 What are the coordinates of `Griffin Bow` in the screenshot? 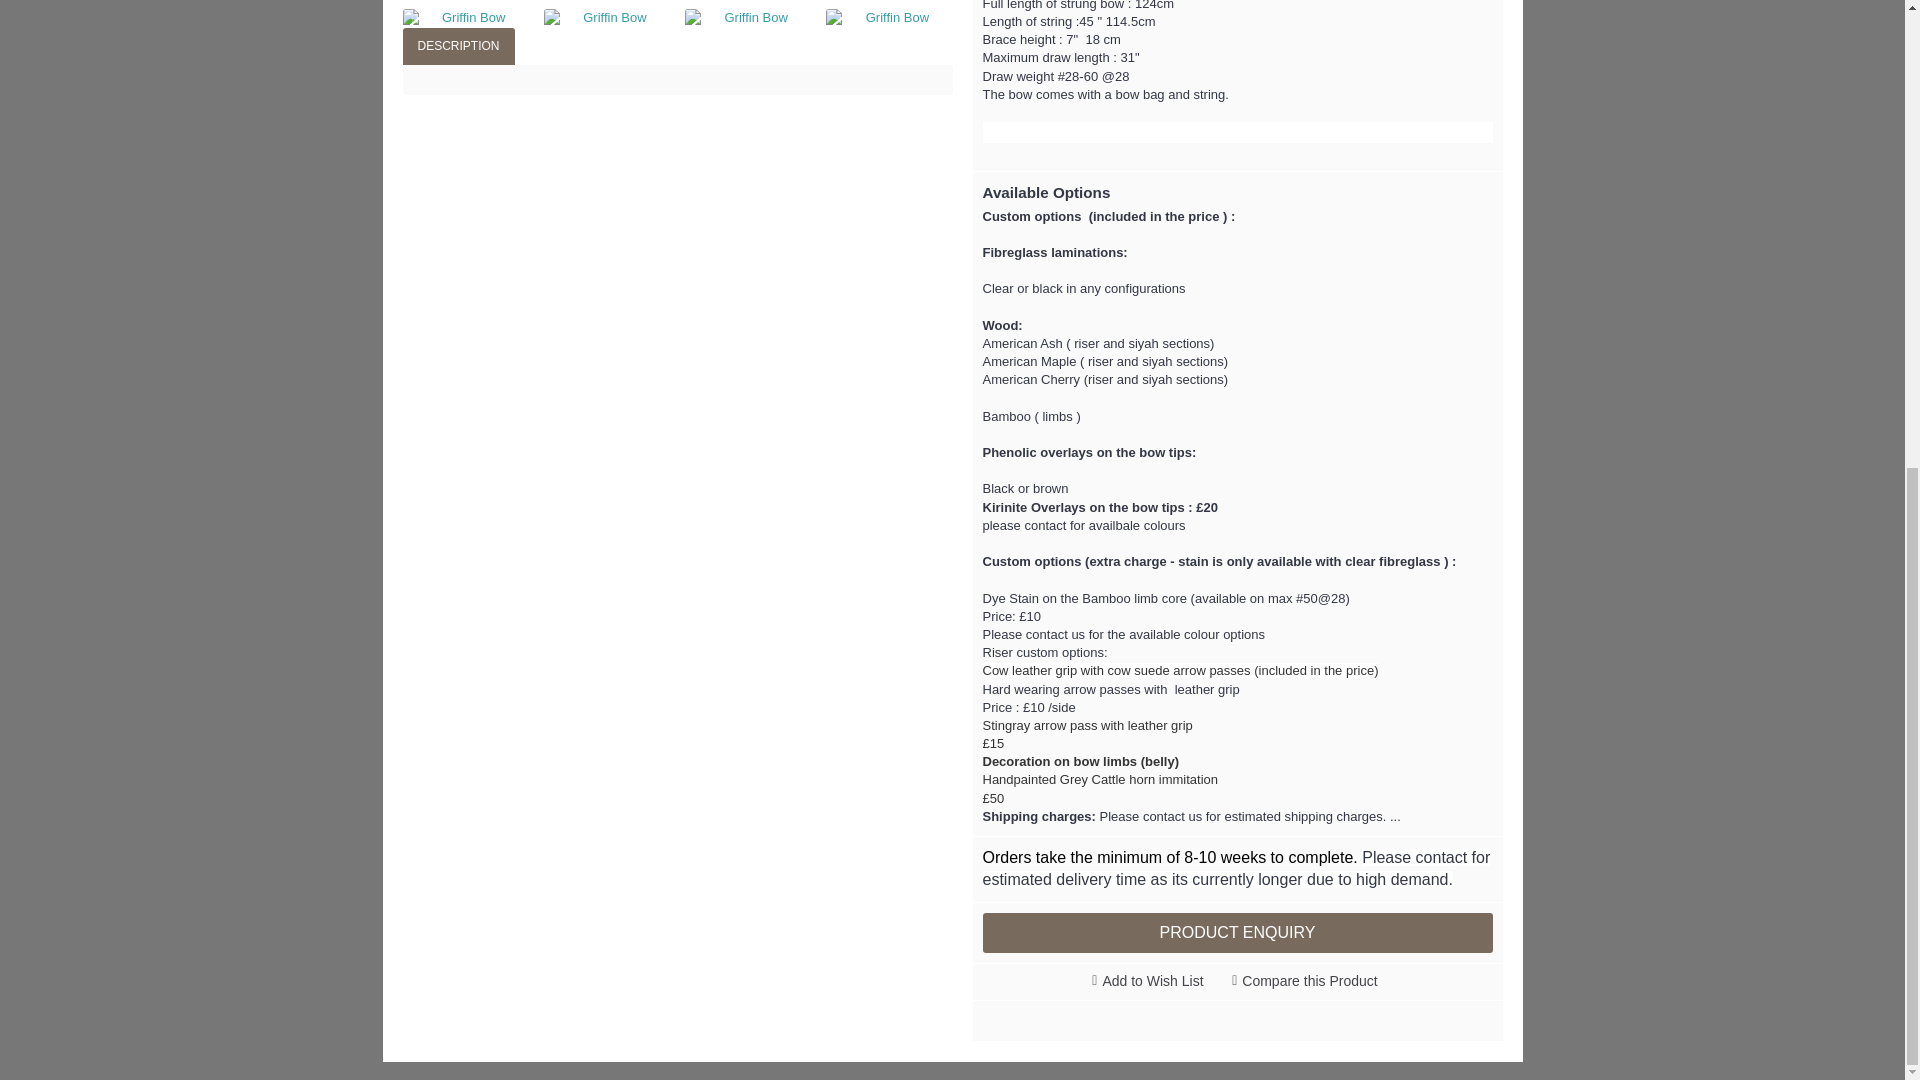 It's located at (464, 18).